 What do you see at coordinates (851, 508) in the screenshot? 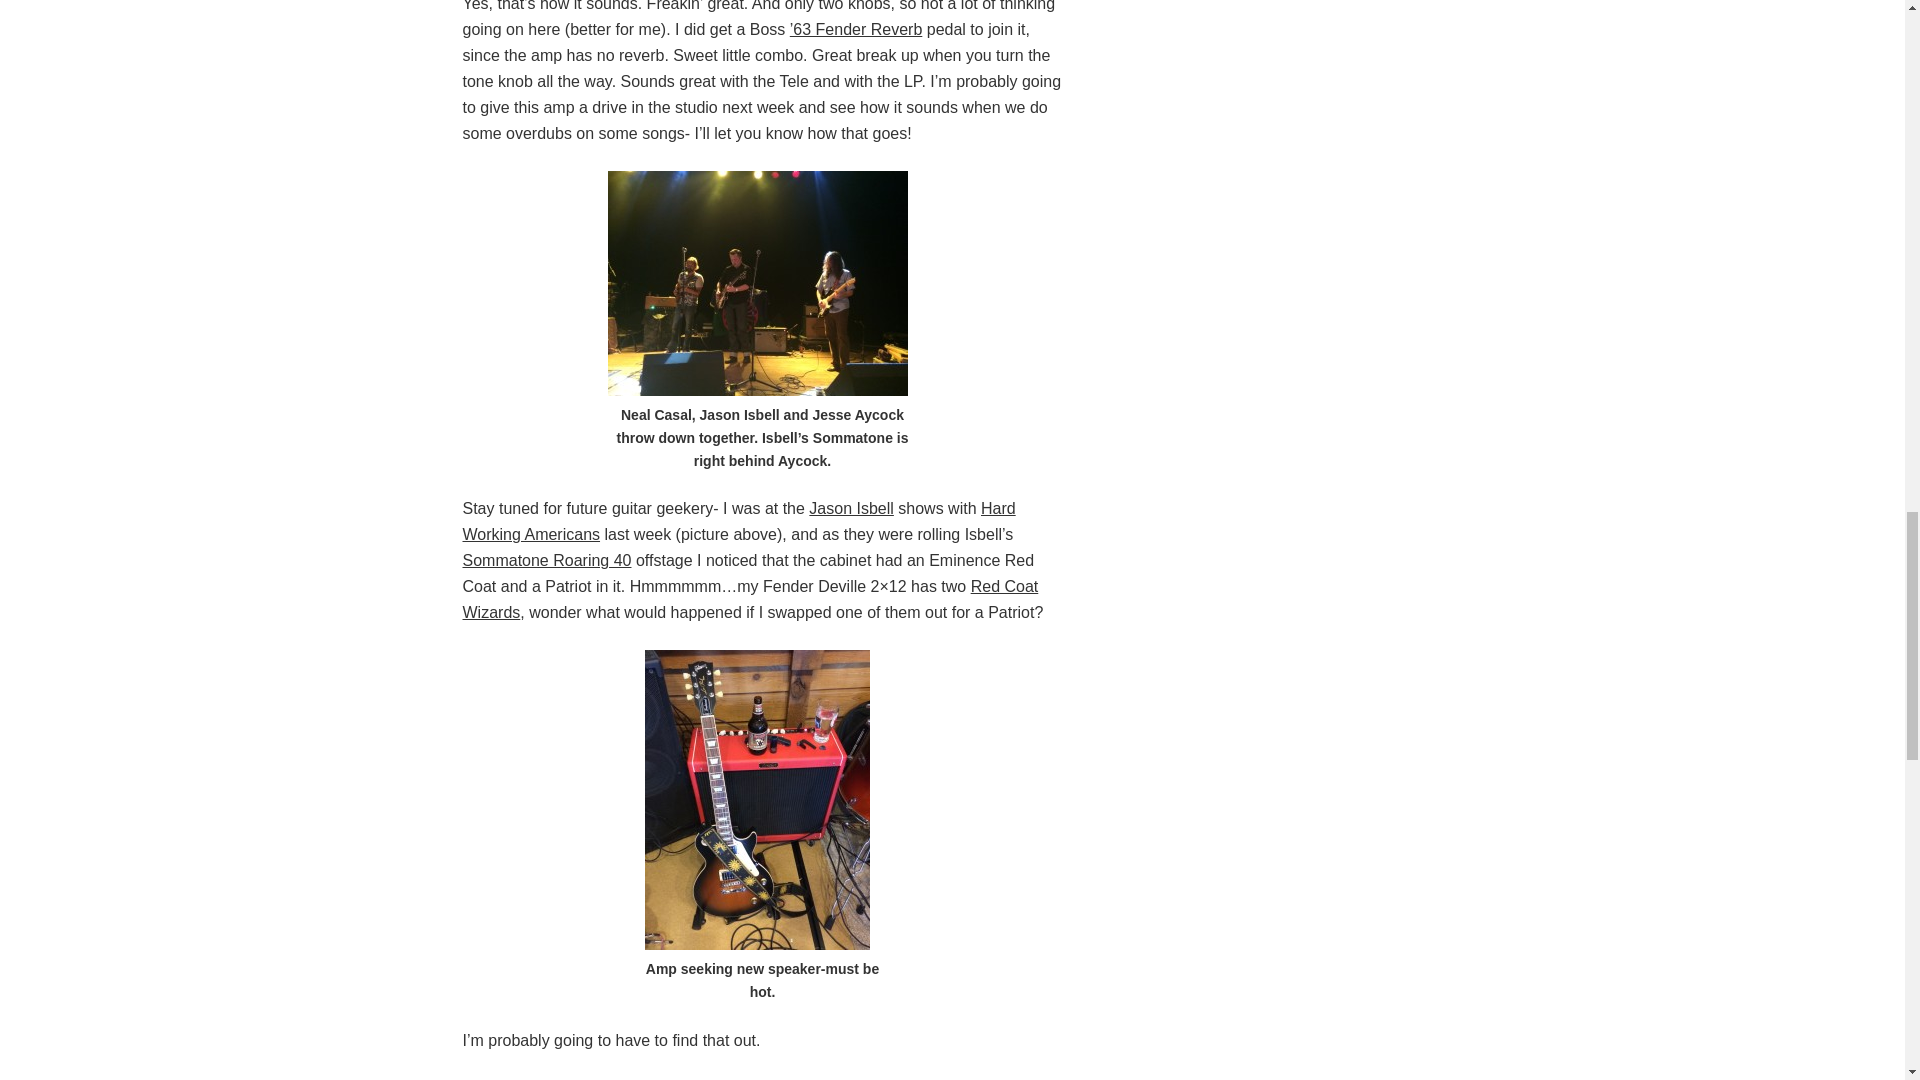
I see `Jason Isbell` at bounding box center [851, 508].